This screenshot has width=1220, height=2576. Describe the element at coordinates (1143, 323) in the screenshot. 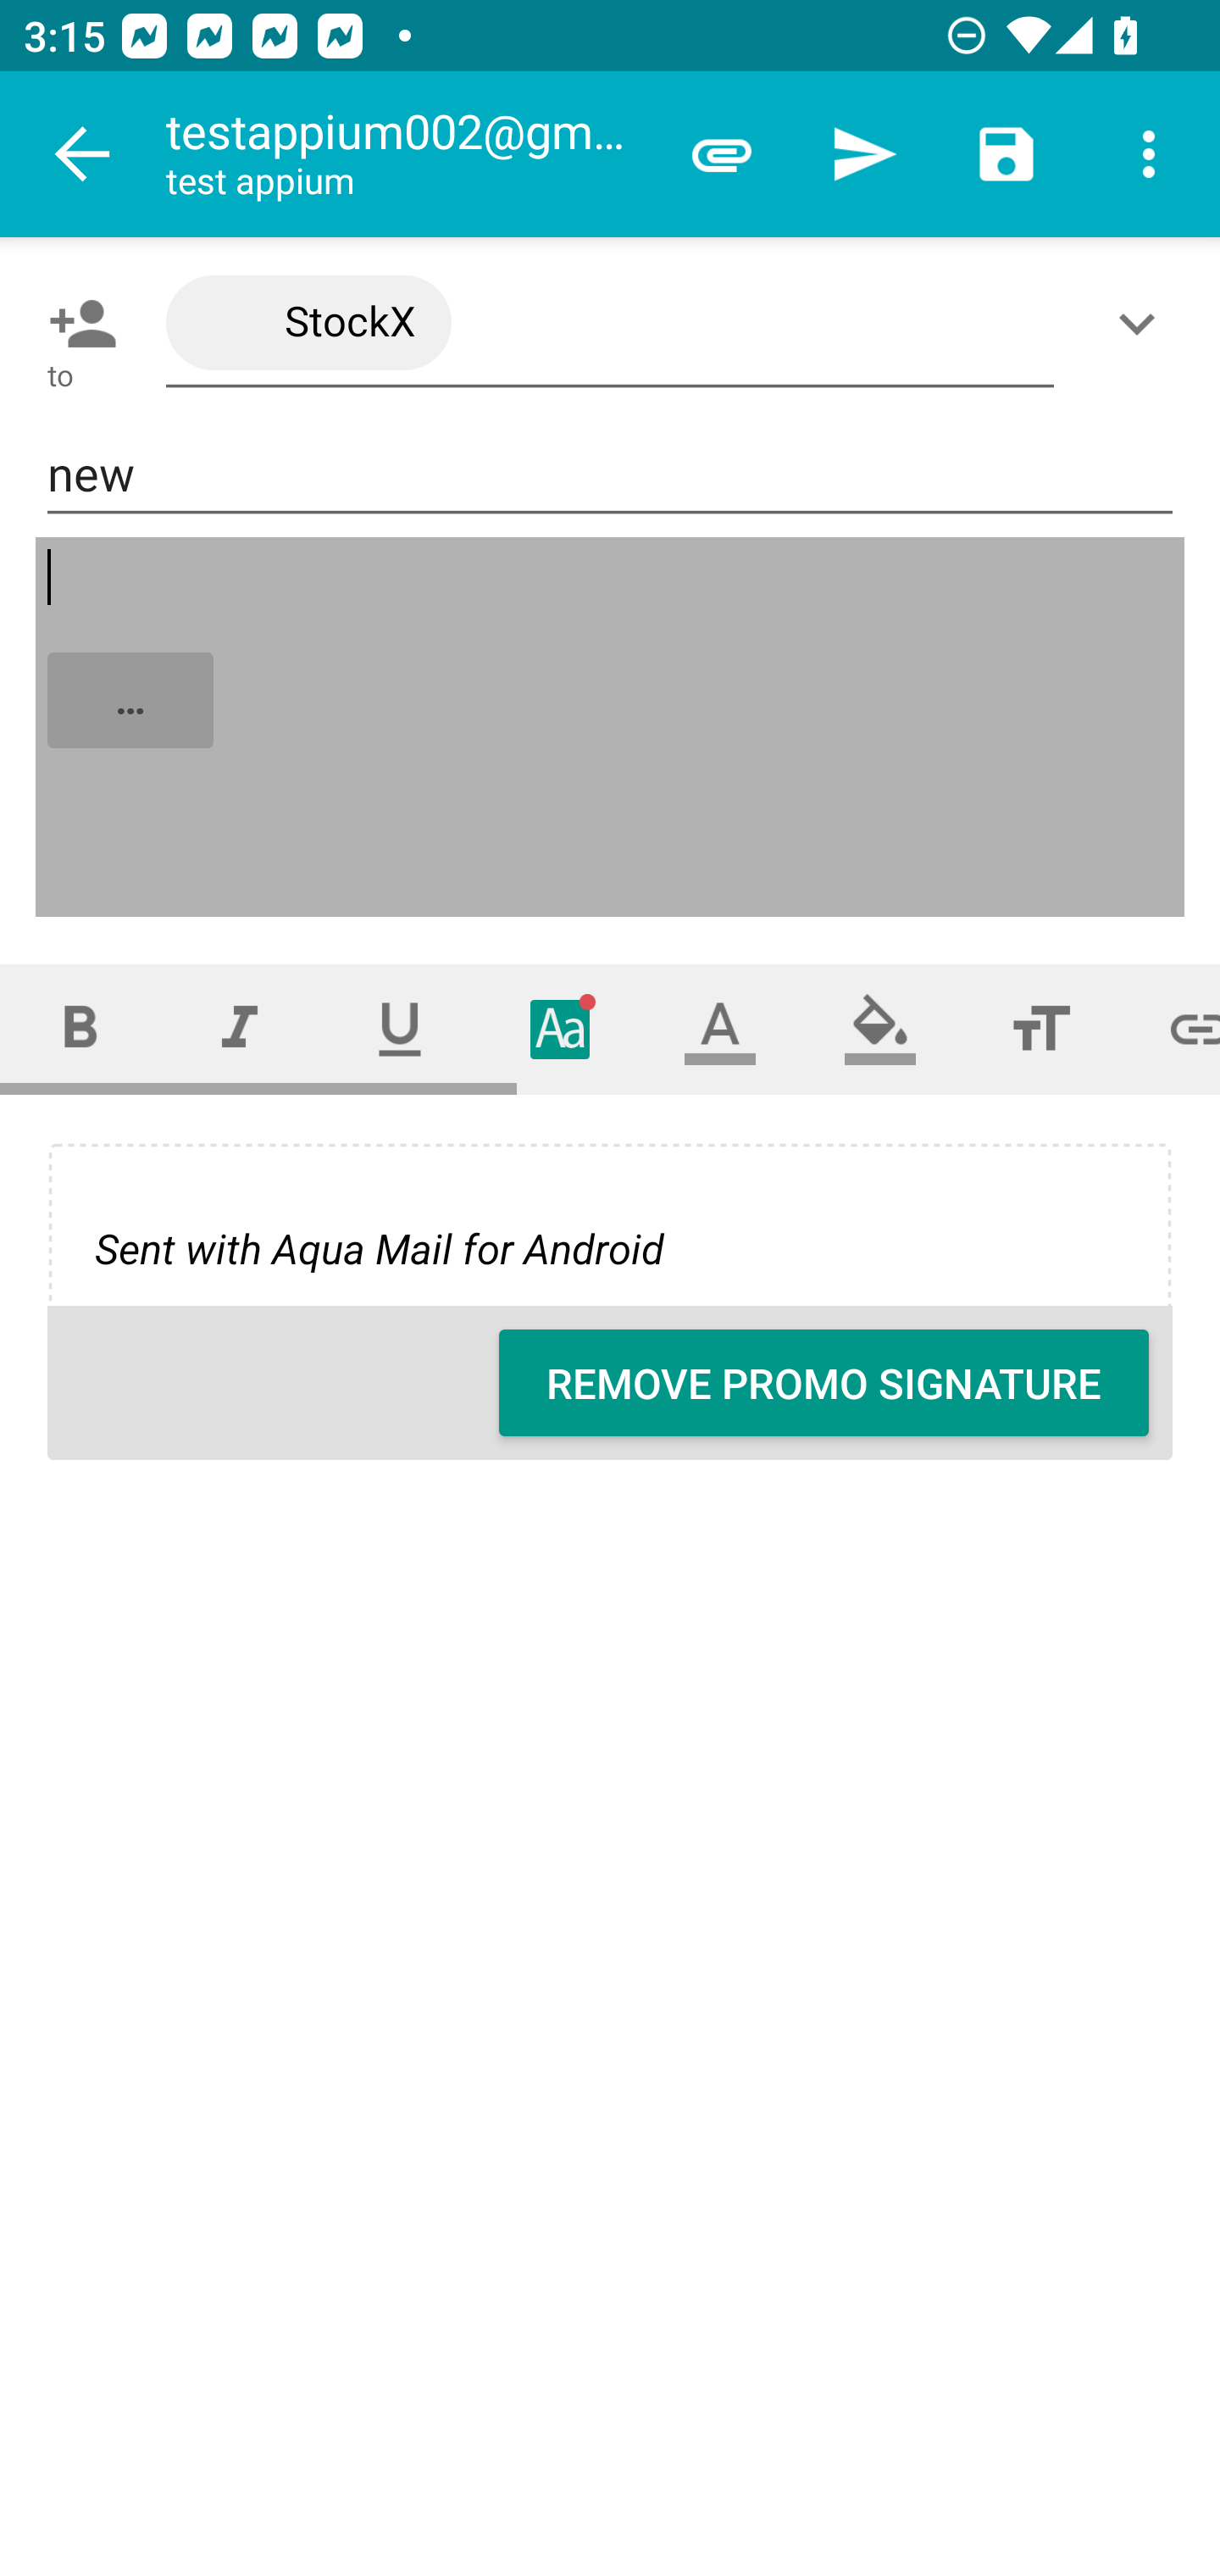

I see `Show/Add CC/BCC` at that location.